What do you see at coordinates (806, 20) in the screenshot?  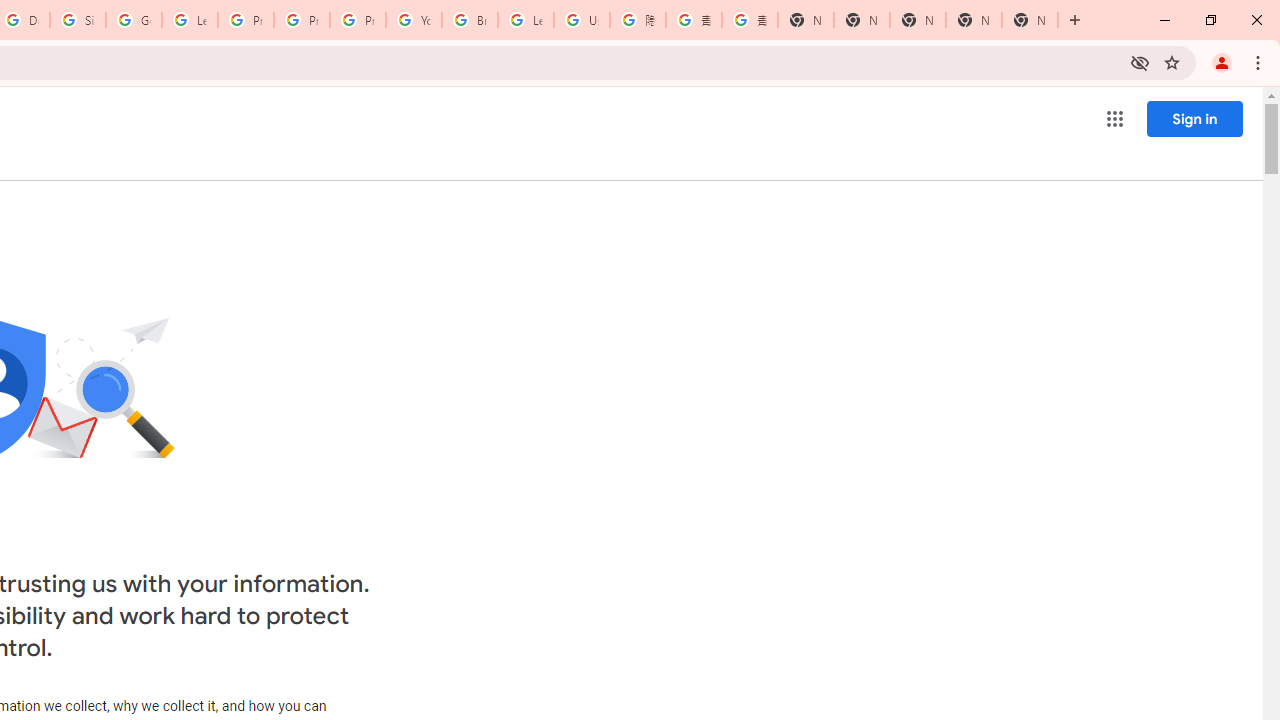 I see `New Tab` at bounding box center [806, 20].